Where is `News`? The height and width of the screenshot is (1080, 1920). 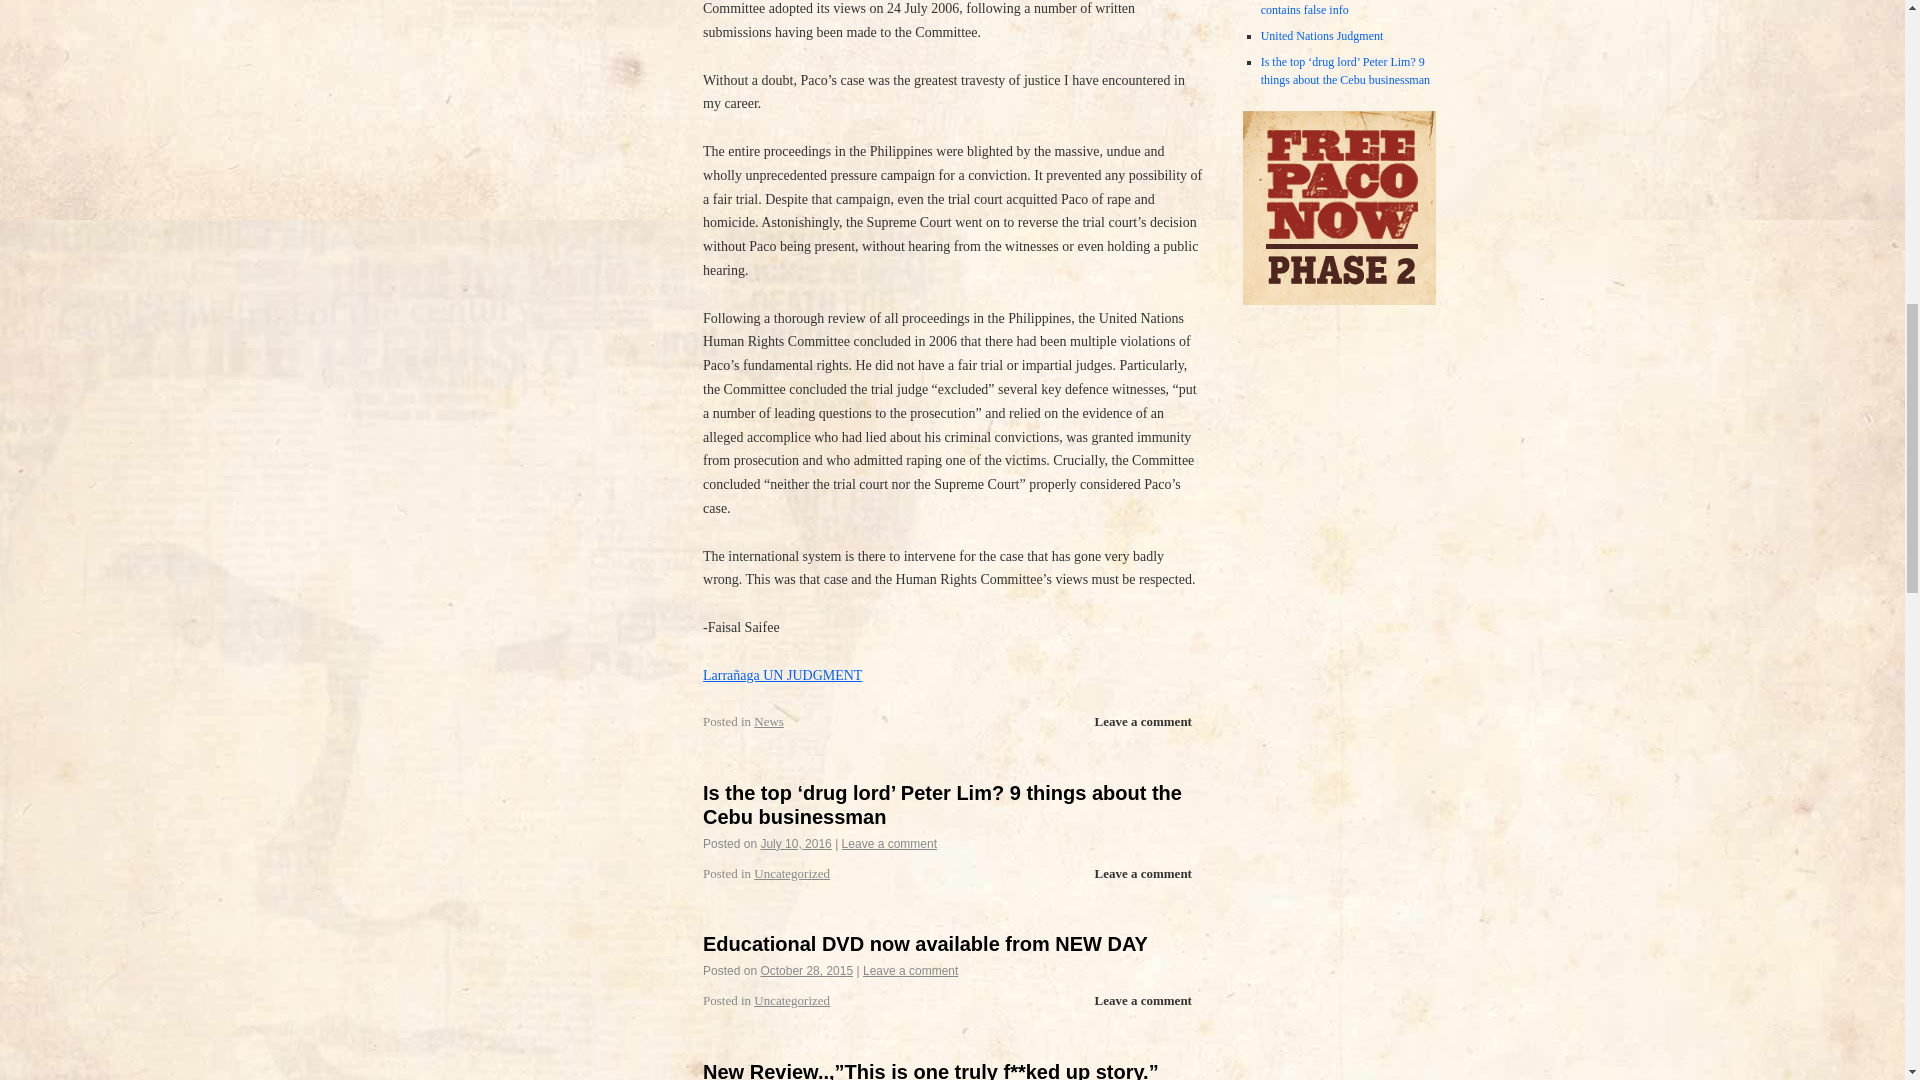
News is located at coordinates (768, 721).